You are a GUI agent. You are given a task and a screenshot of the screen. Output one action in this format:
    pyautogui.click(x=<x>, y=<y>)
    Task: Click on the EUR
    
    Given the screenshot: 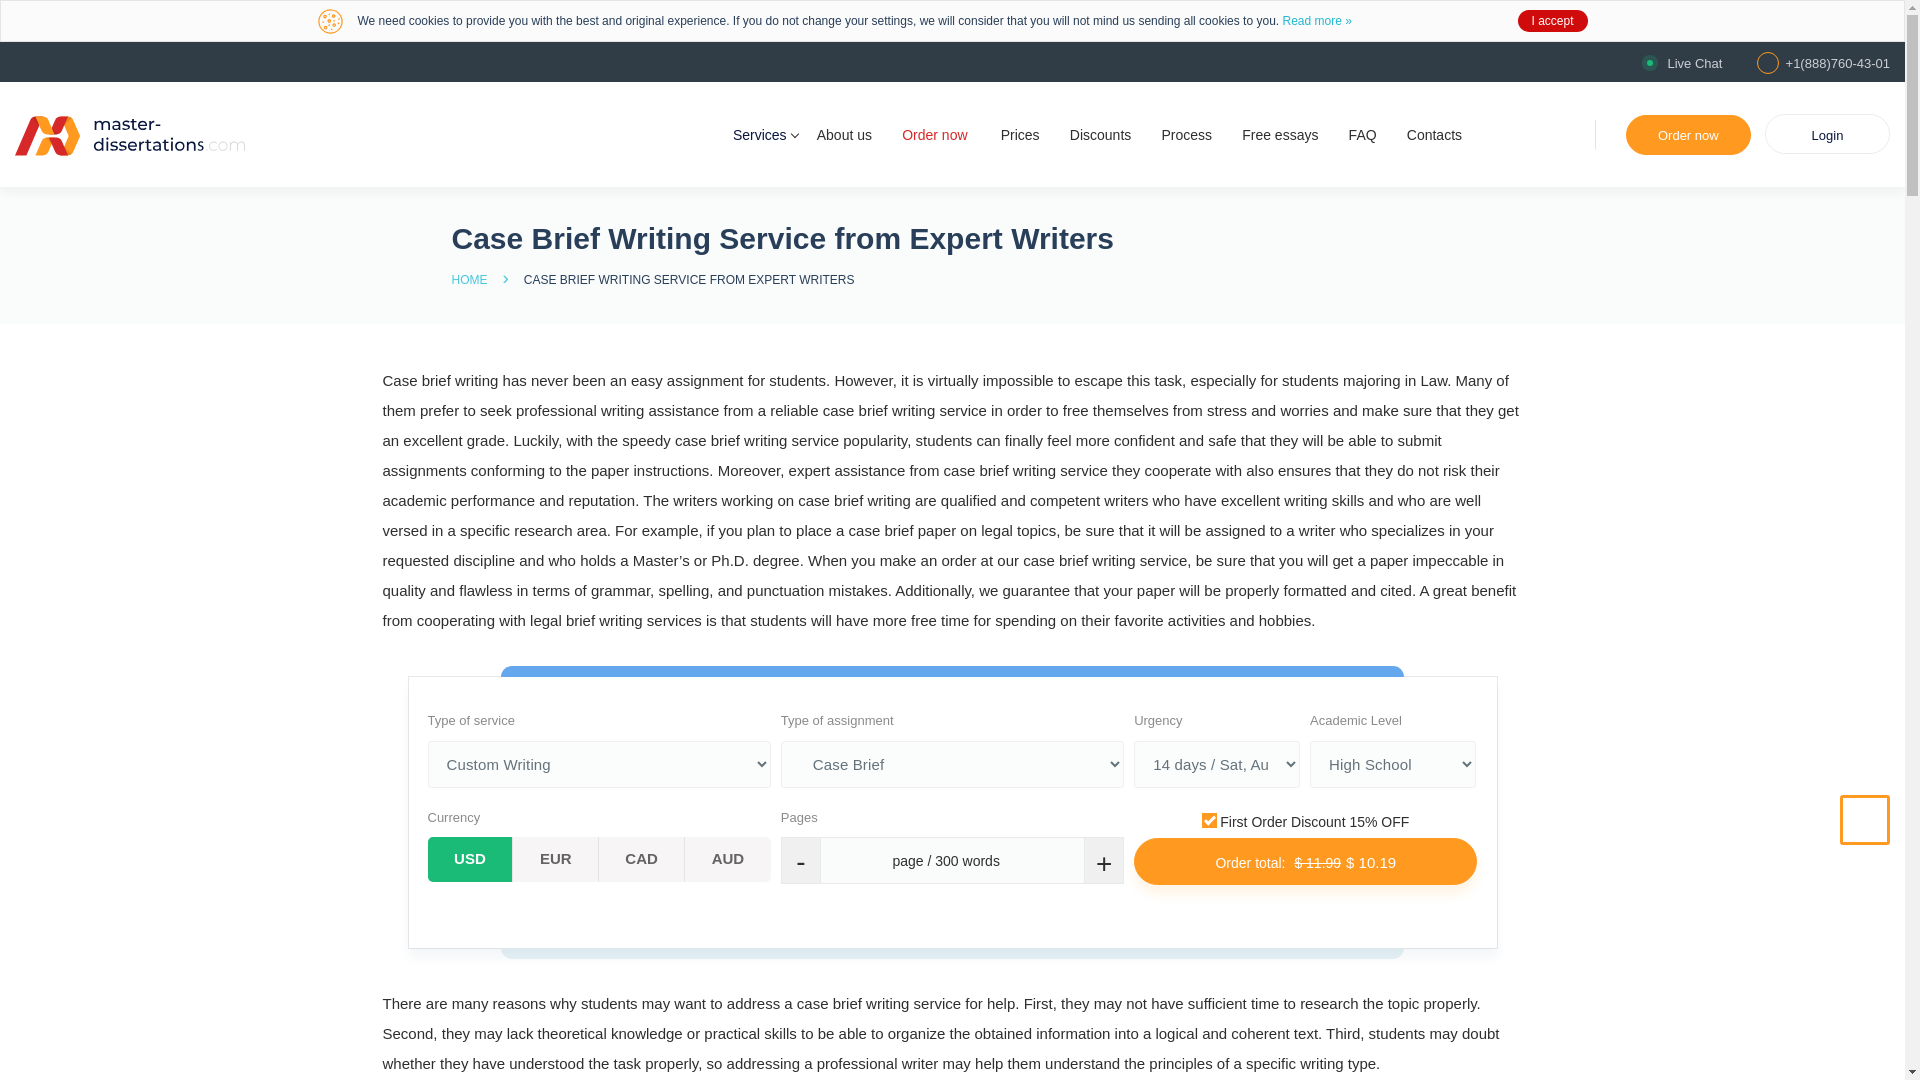 What is the action you would take?
    pyautogui.click(x=556, y=860)
    